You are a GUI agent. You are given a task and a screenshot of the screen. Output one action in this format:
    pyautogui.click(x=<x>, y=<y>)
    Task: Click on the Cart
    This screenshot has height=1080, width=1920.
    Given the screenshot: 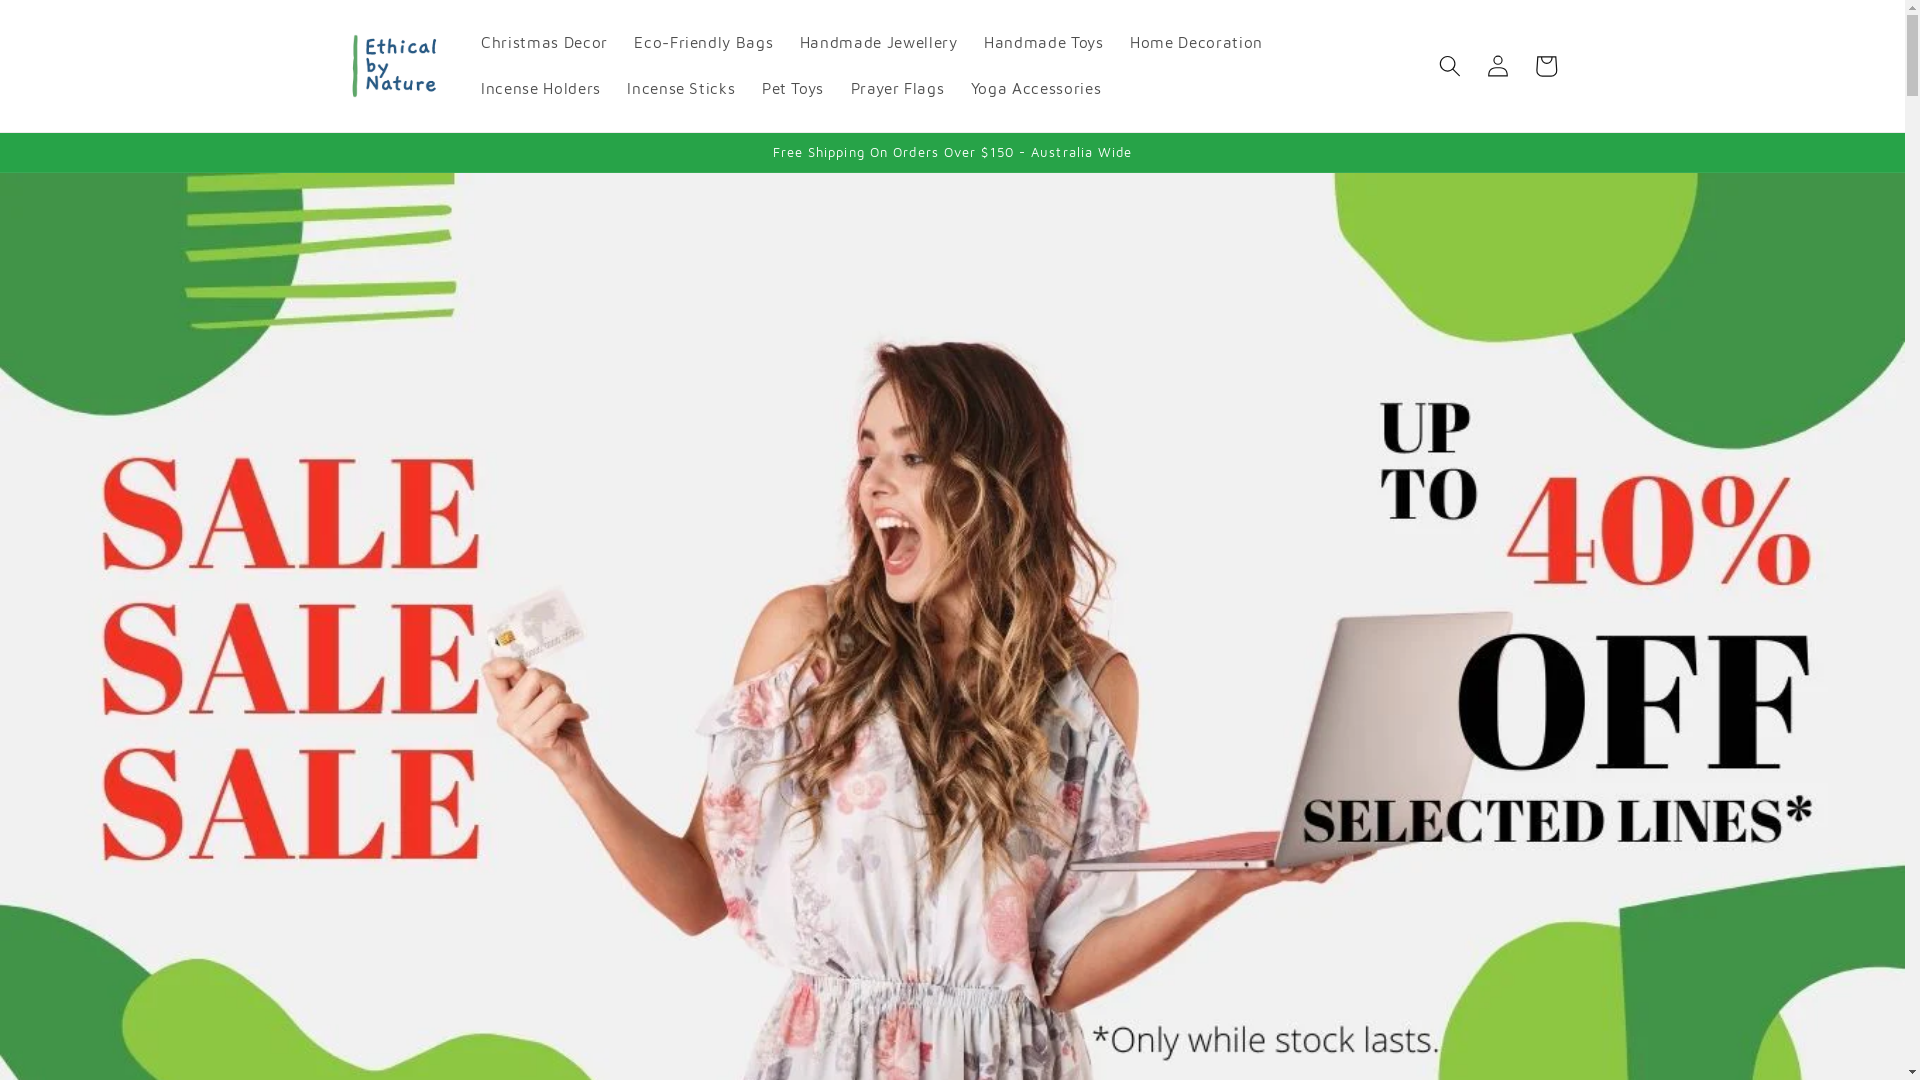 What is the action you would take?
    pyautogui.click(x=1546, y=66)
    